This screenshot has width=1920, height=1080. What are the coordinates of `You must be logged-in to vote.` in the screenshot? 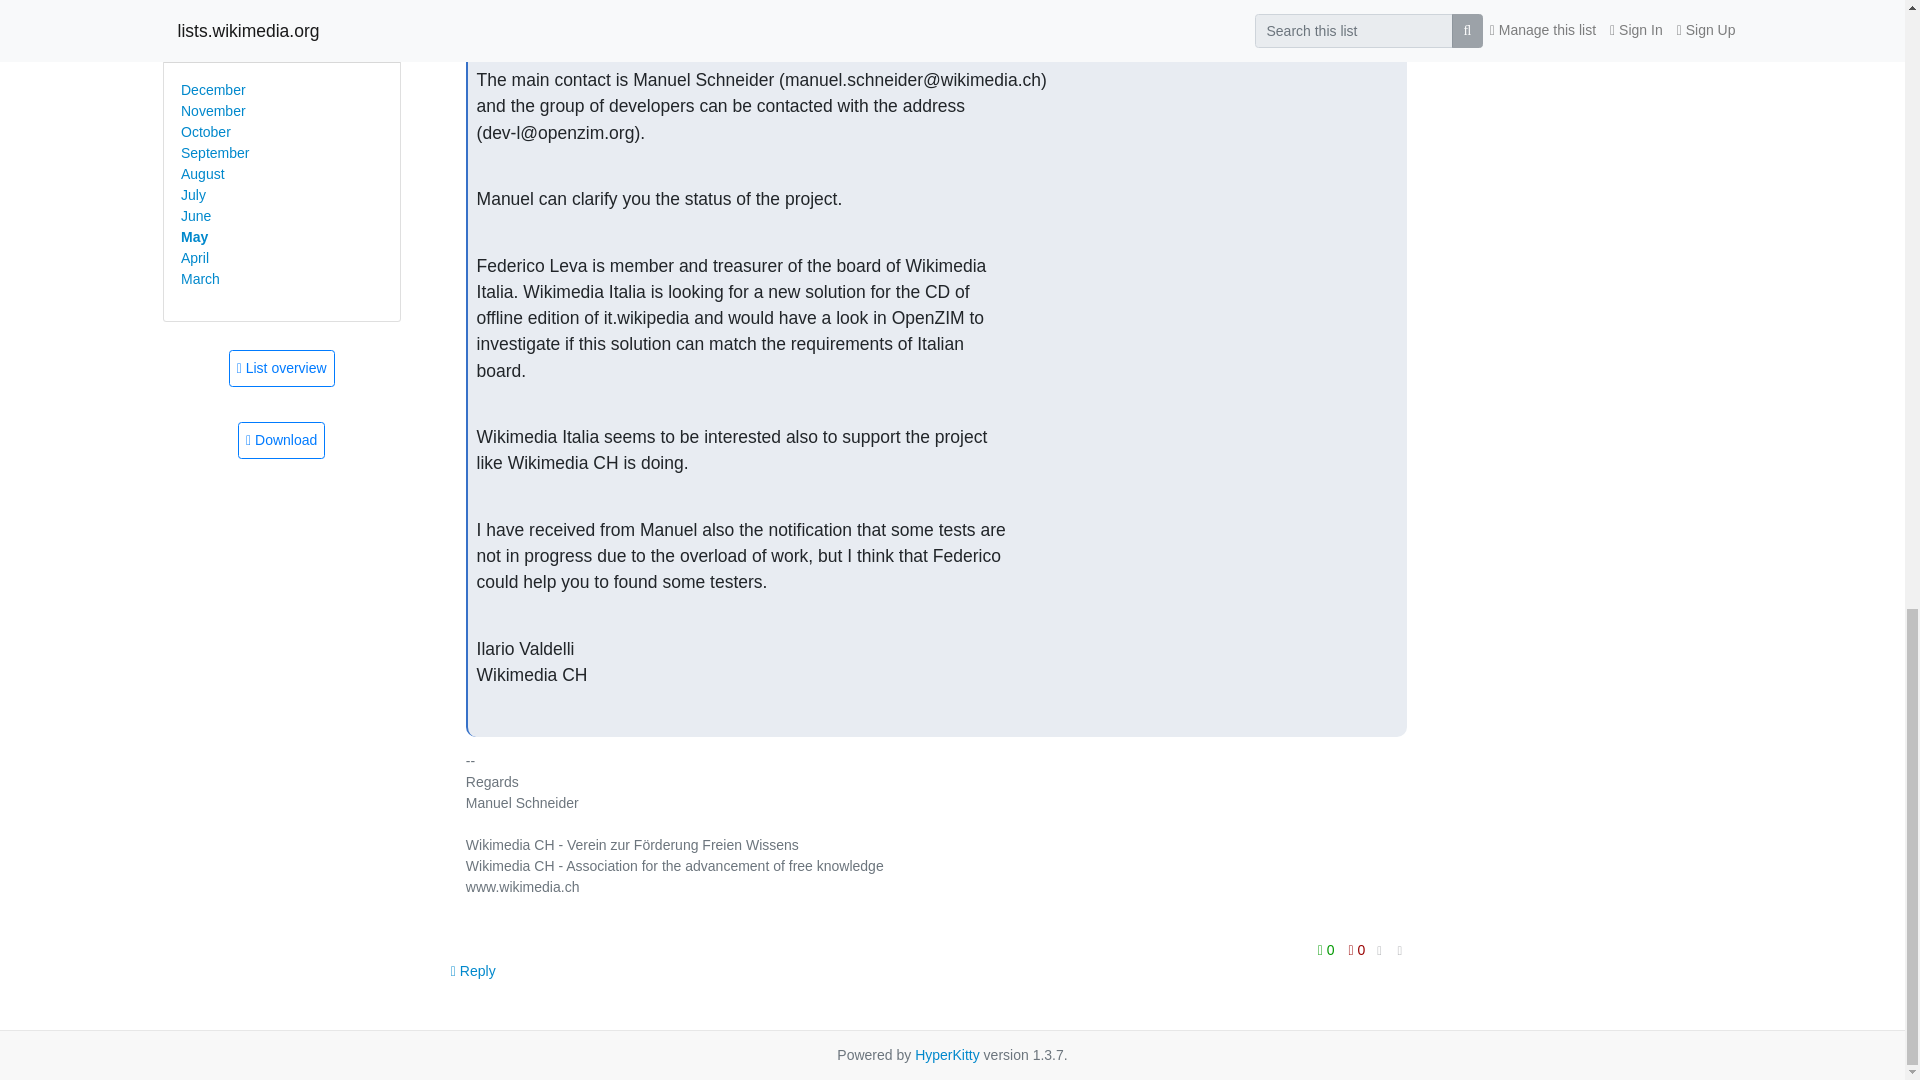 It's located at (1357, 950).